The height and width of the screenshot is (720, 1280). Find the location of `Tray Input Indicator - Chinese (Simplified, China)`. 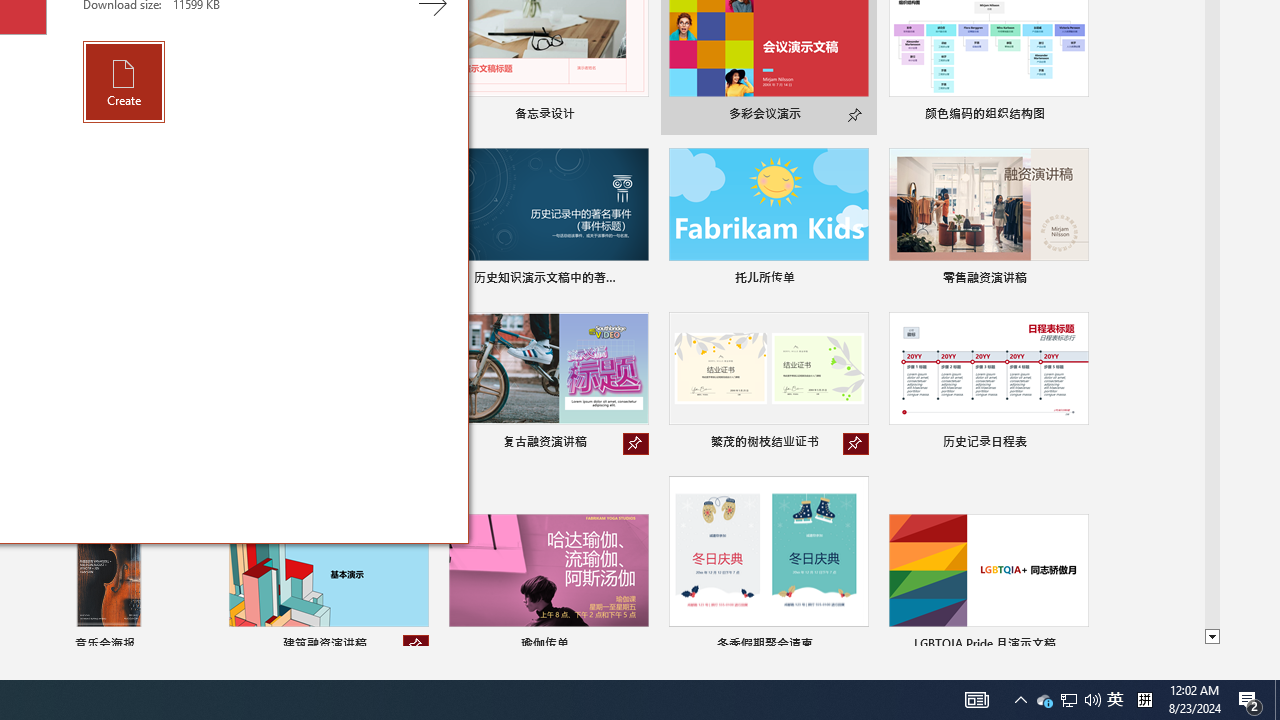

Tray Input Indicator - Chinese (Simplified, China) is located at coordinates (1144, 700).